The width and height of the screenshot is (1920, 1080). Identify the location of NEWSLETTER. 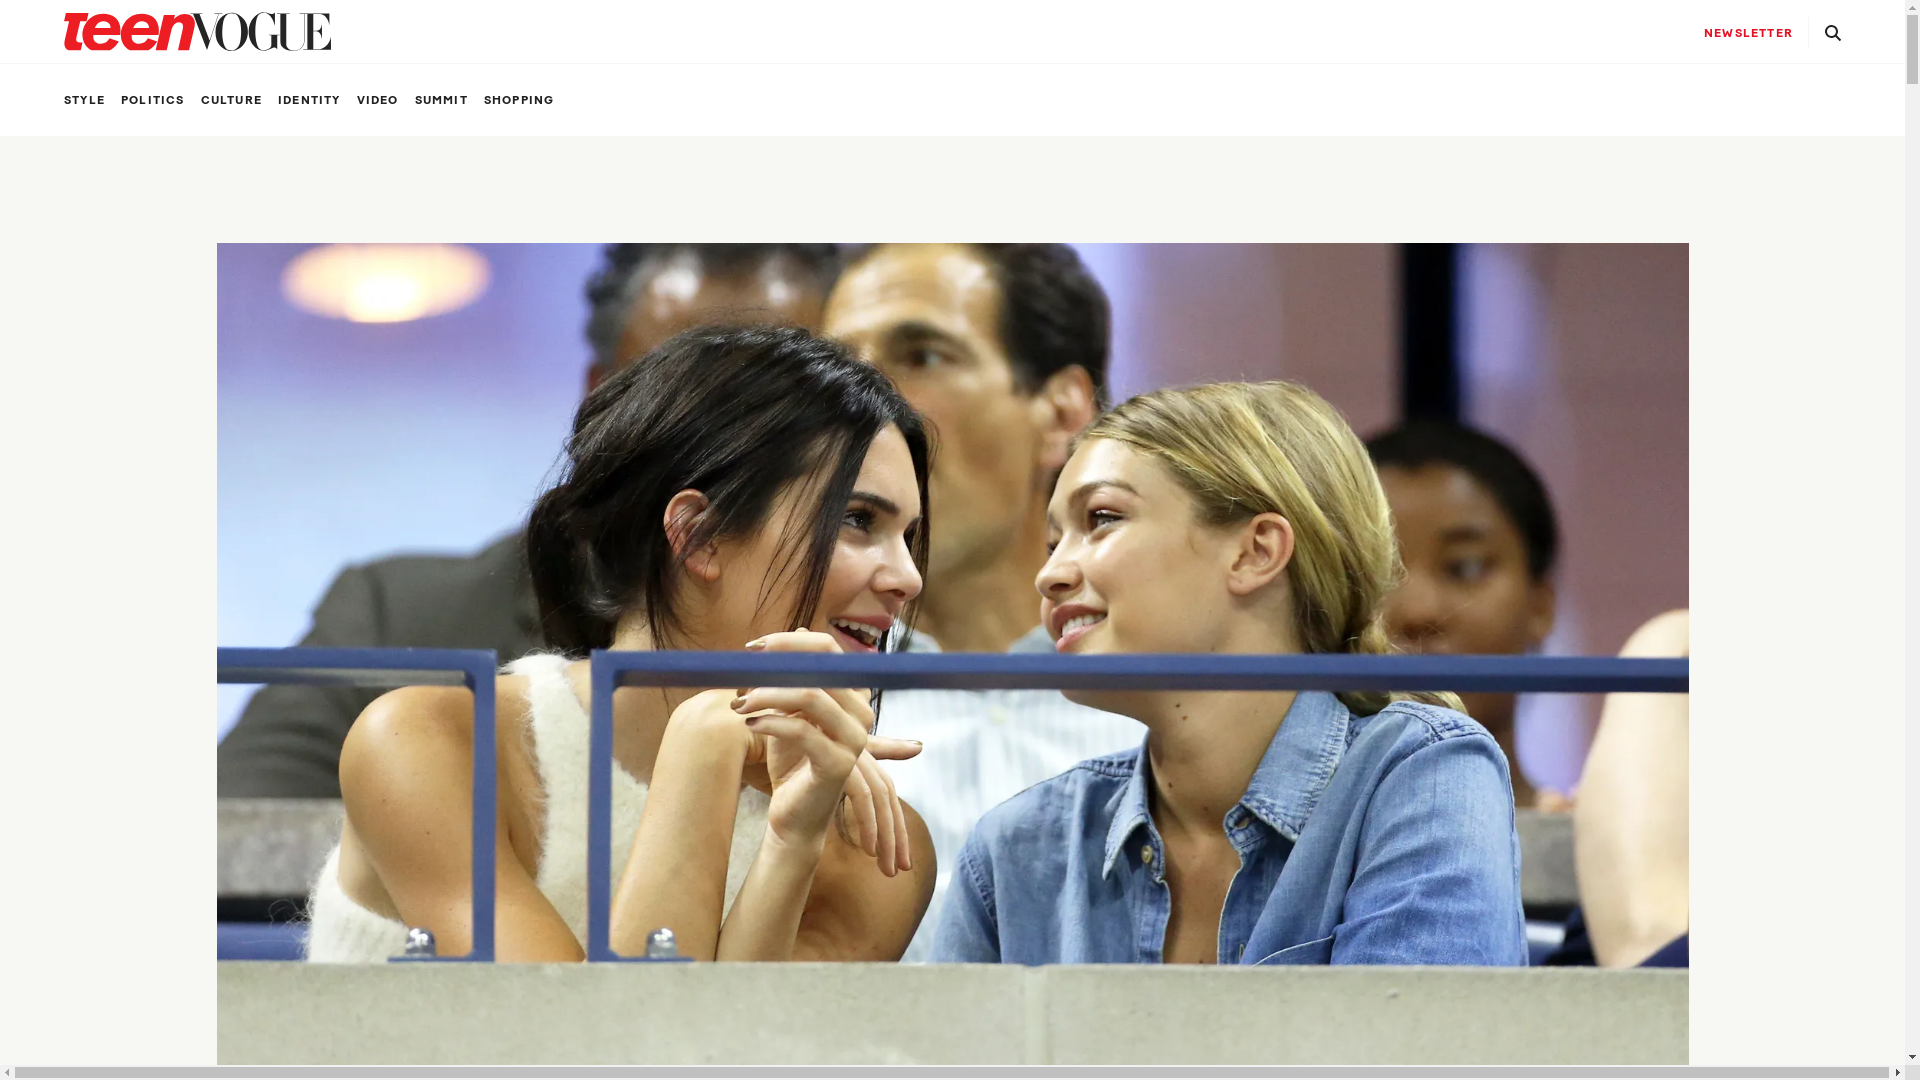
(1748, 33).